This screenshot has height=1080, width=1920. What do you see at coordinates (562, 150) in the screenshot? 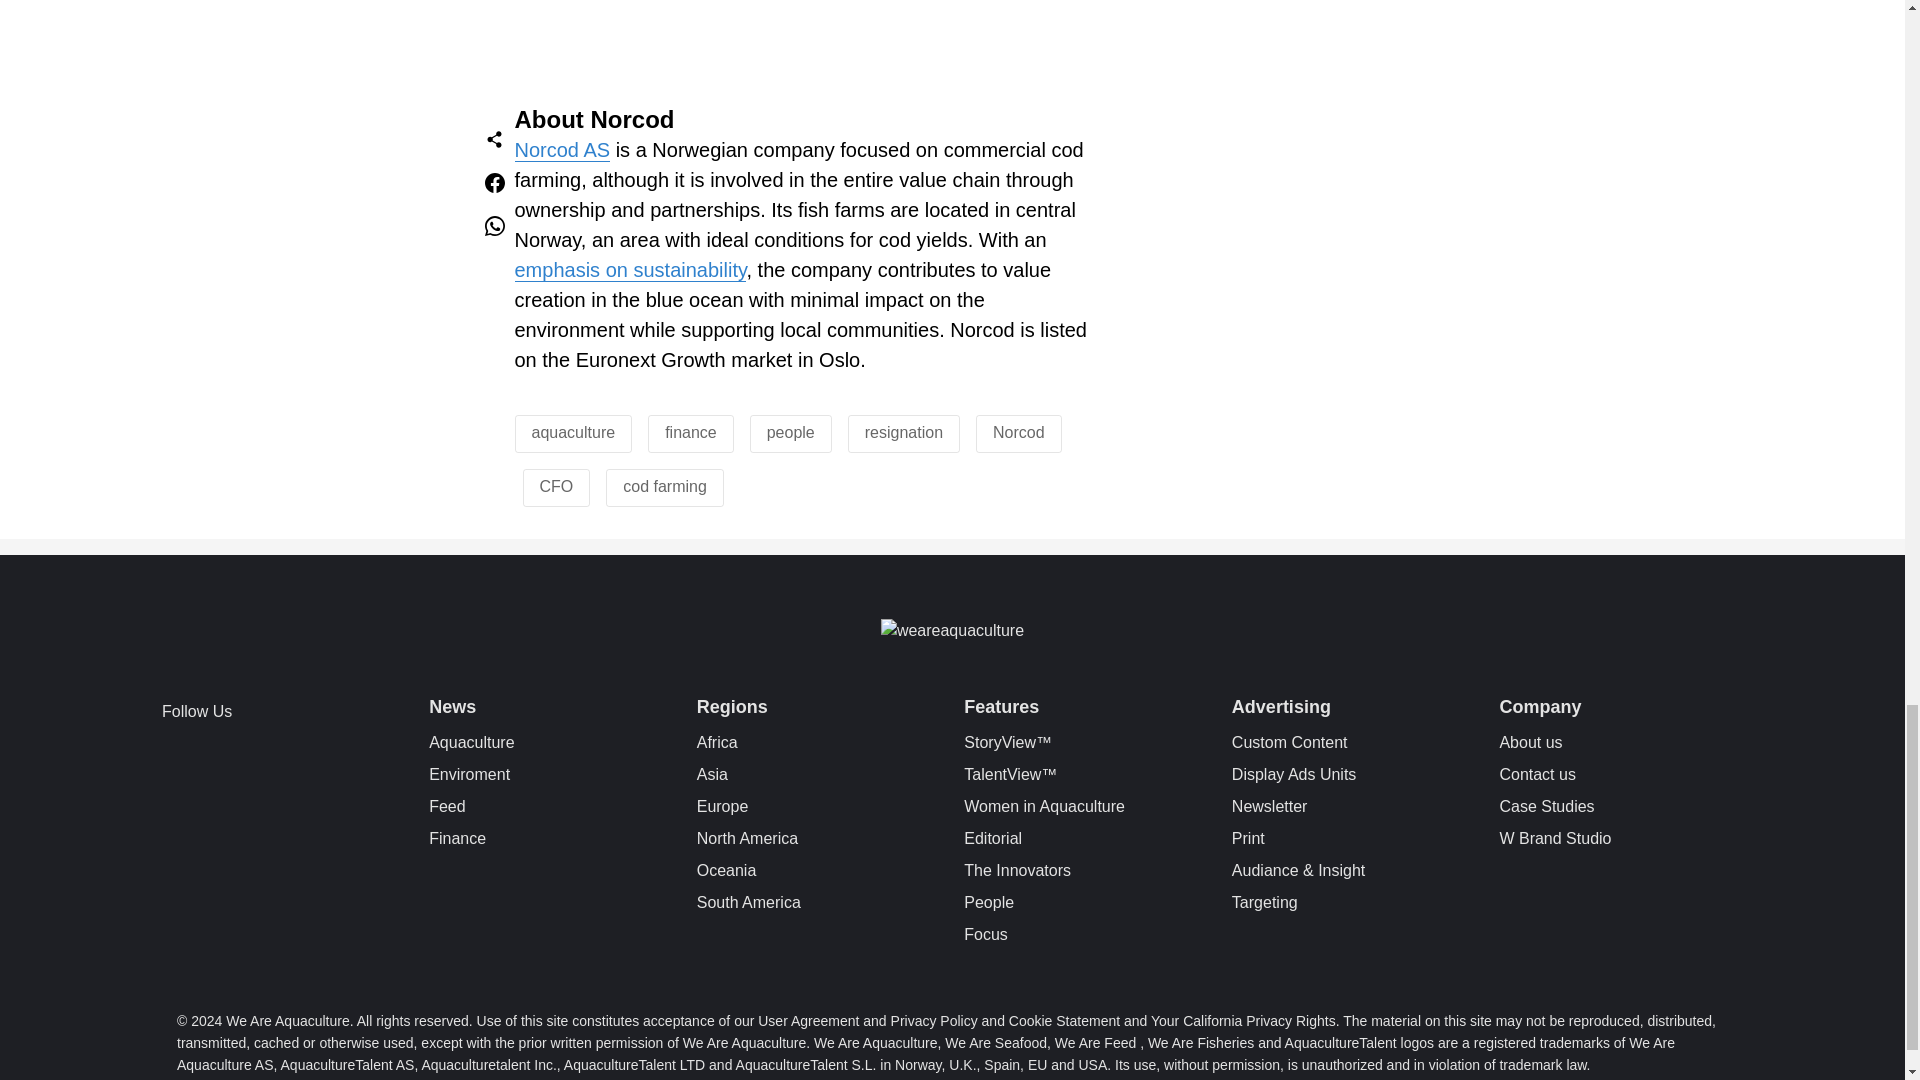
I see `Norcod AS` at bounding box center [562, 150].